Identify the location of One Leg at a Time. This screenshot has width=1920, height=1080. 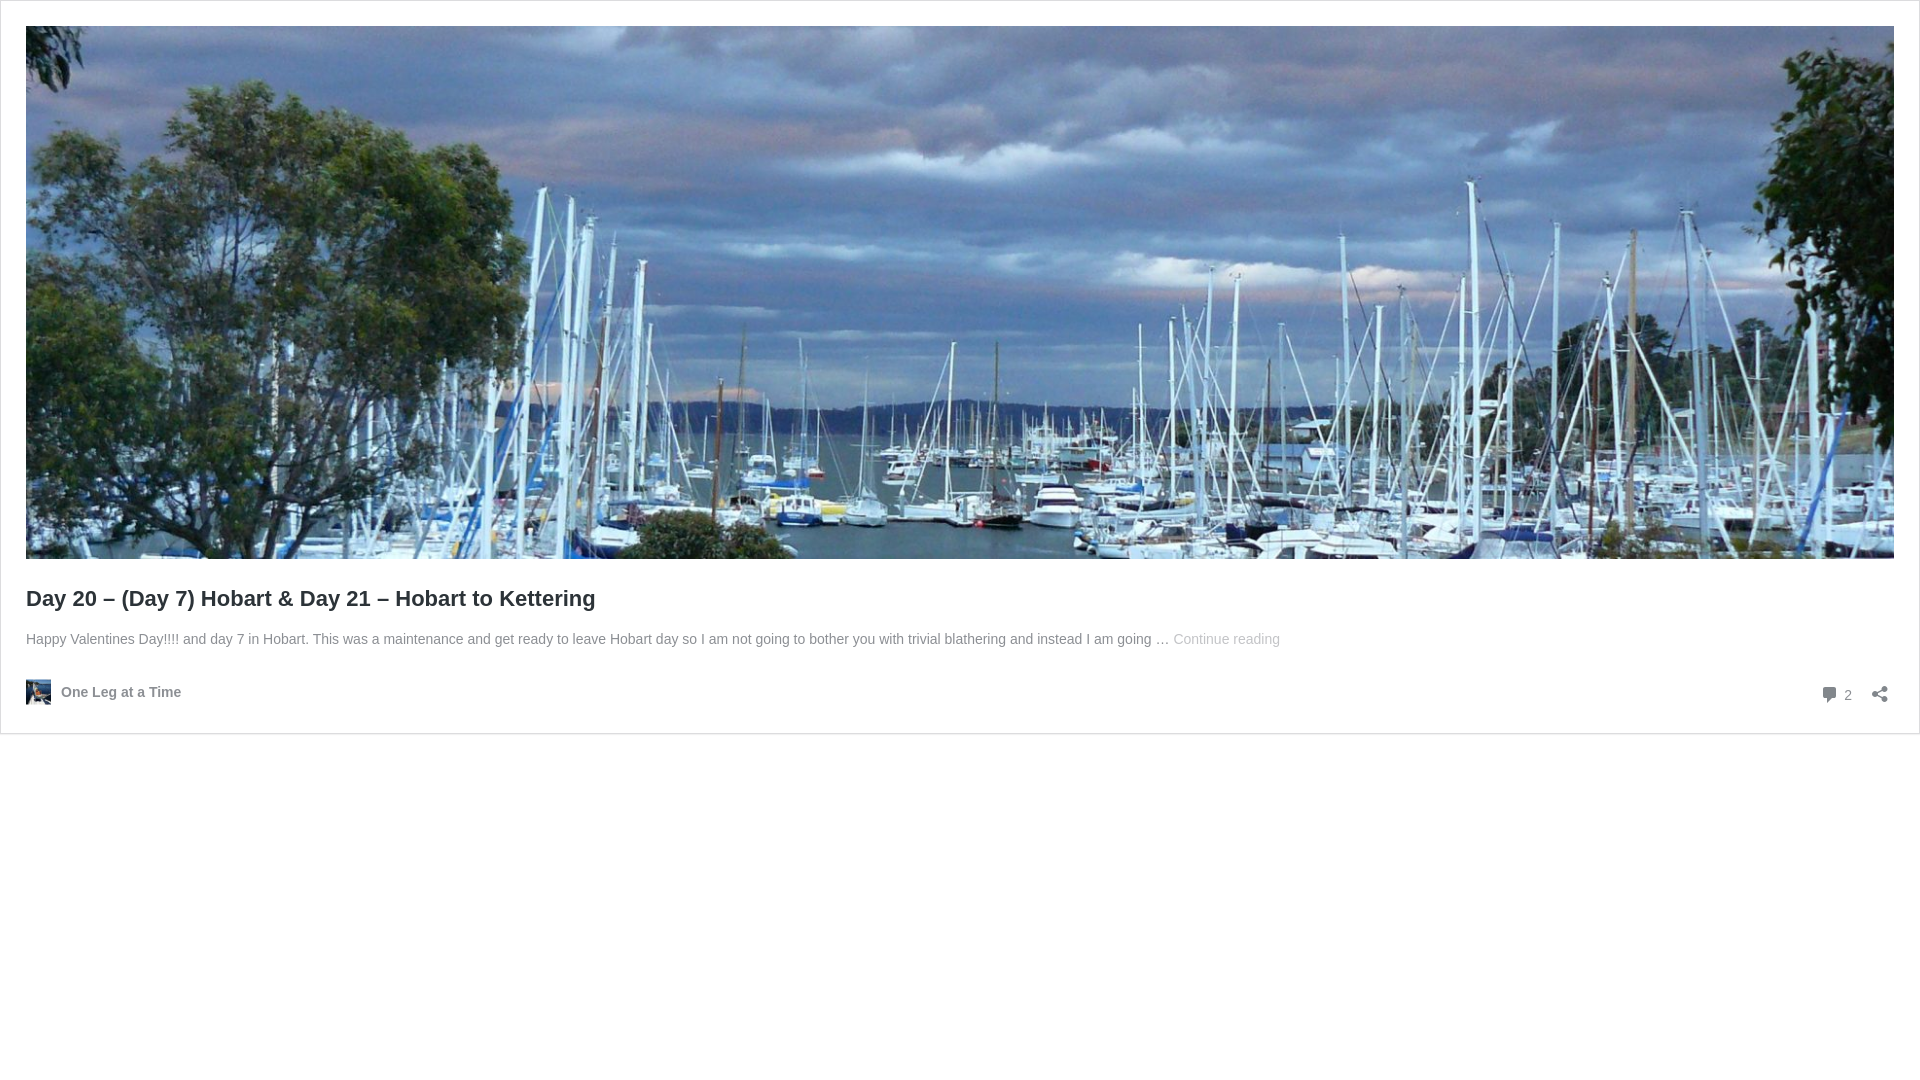
(104, 692).